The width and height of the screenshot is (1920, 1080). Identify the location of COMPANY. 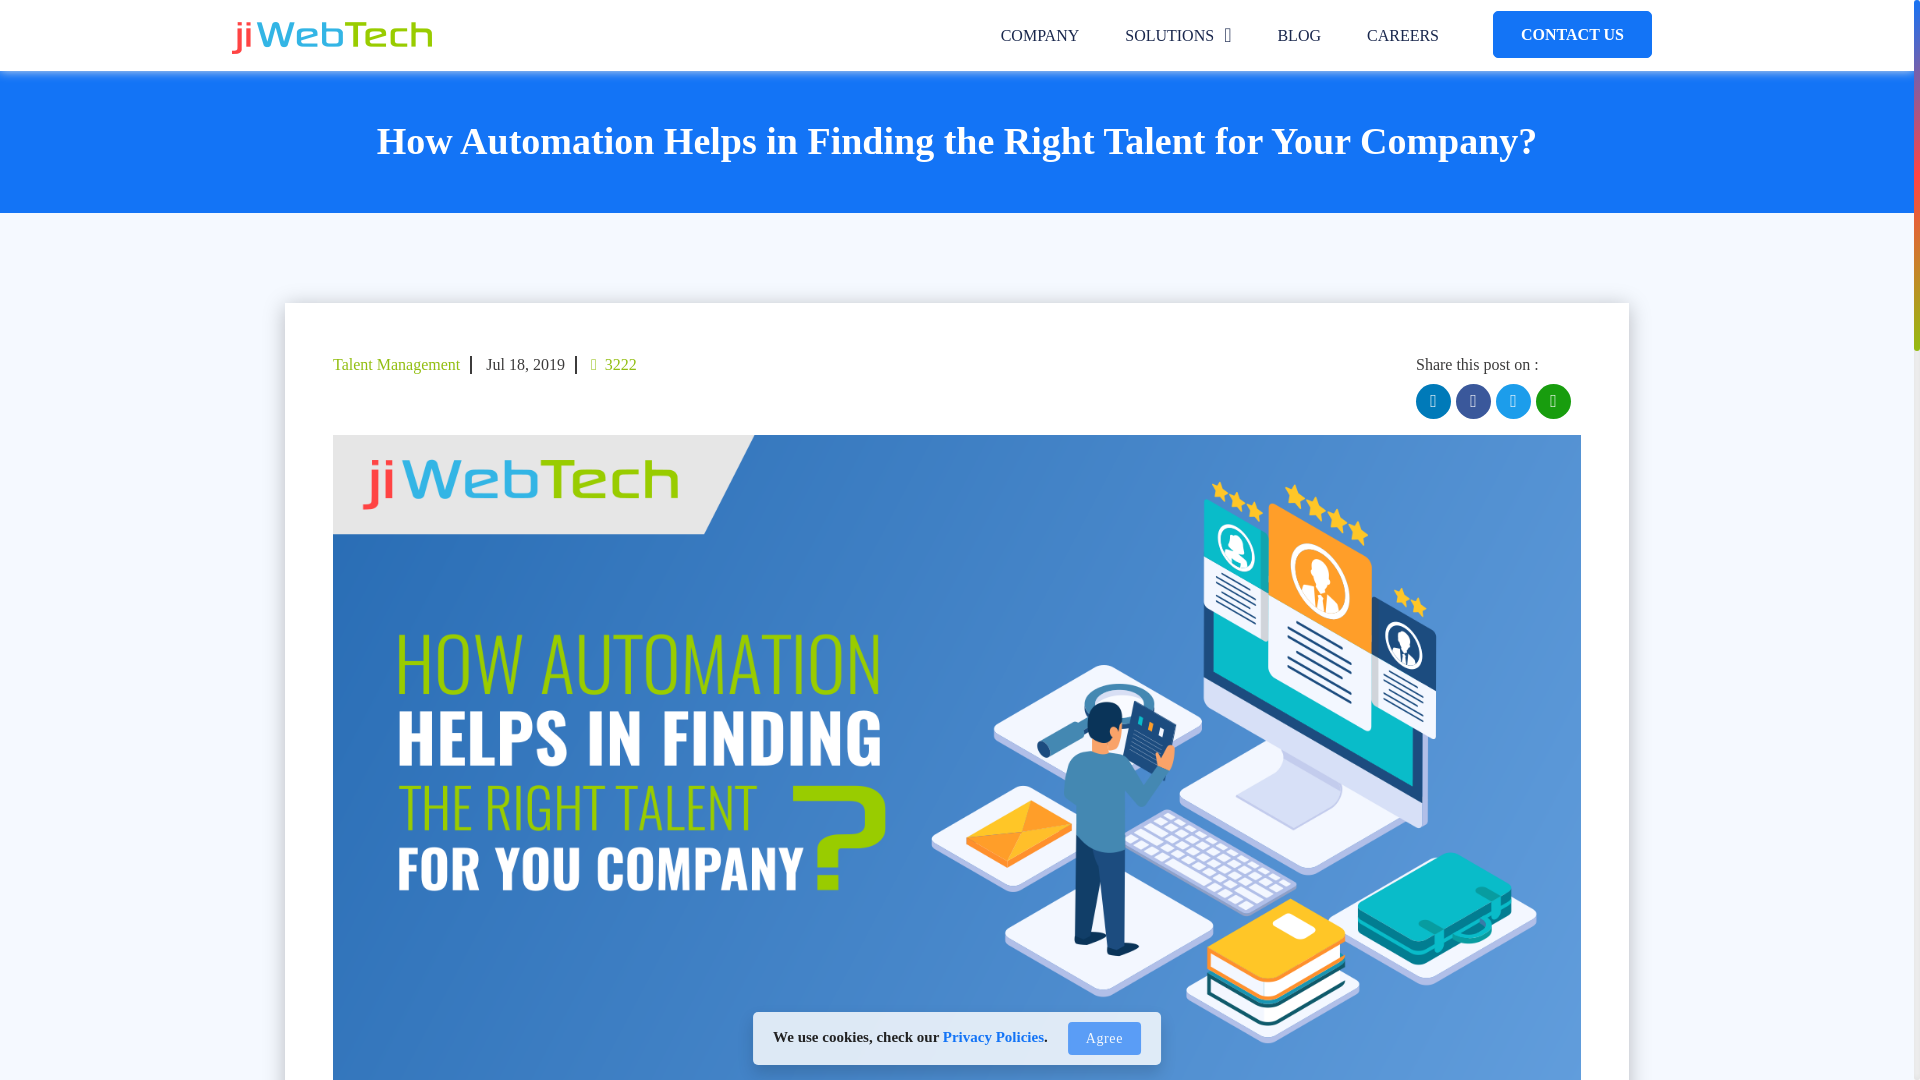
(1040, 36).